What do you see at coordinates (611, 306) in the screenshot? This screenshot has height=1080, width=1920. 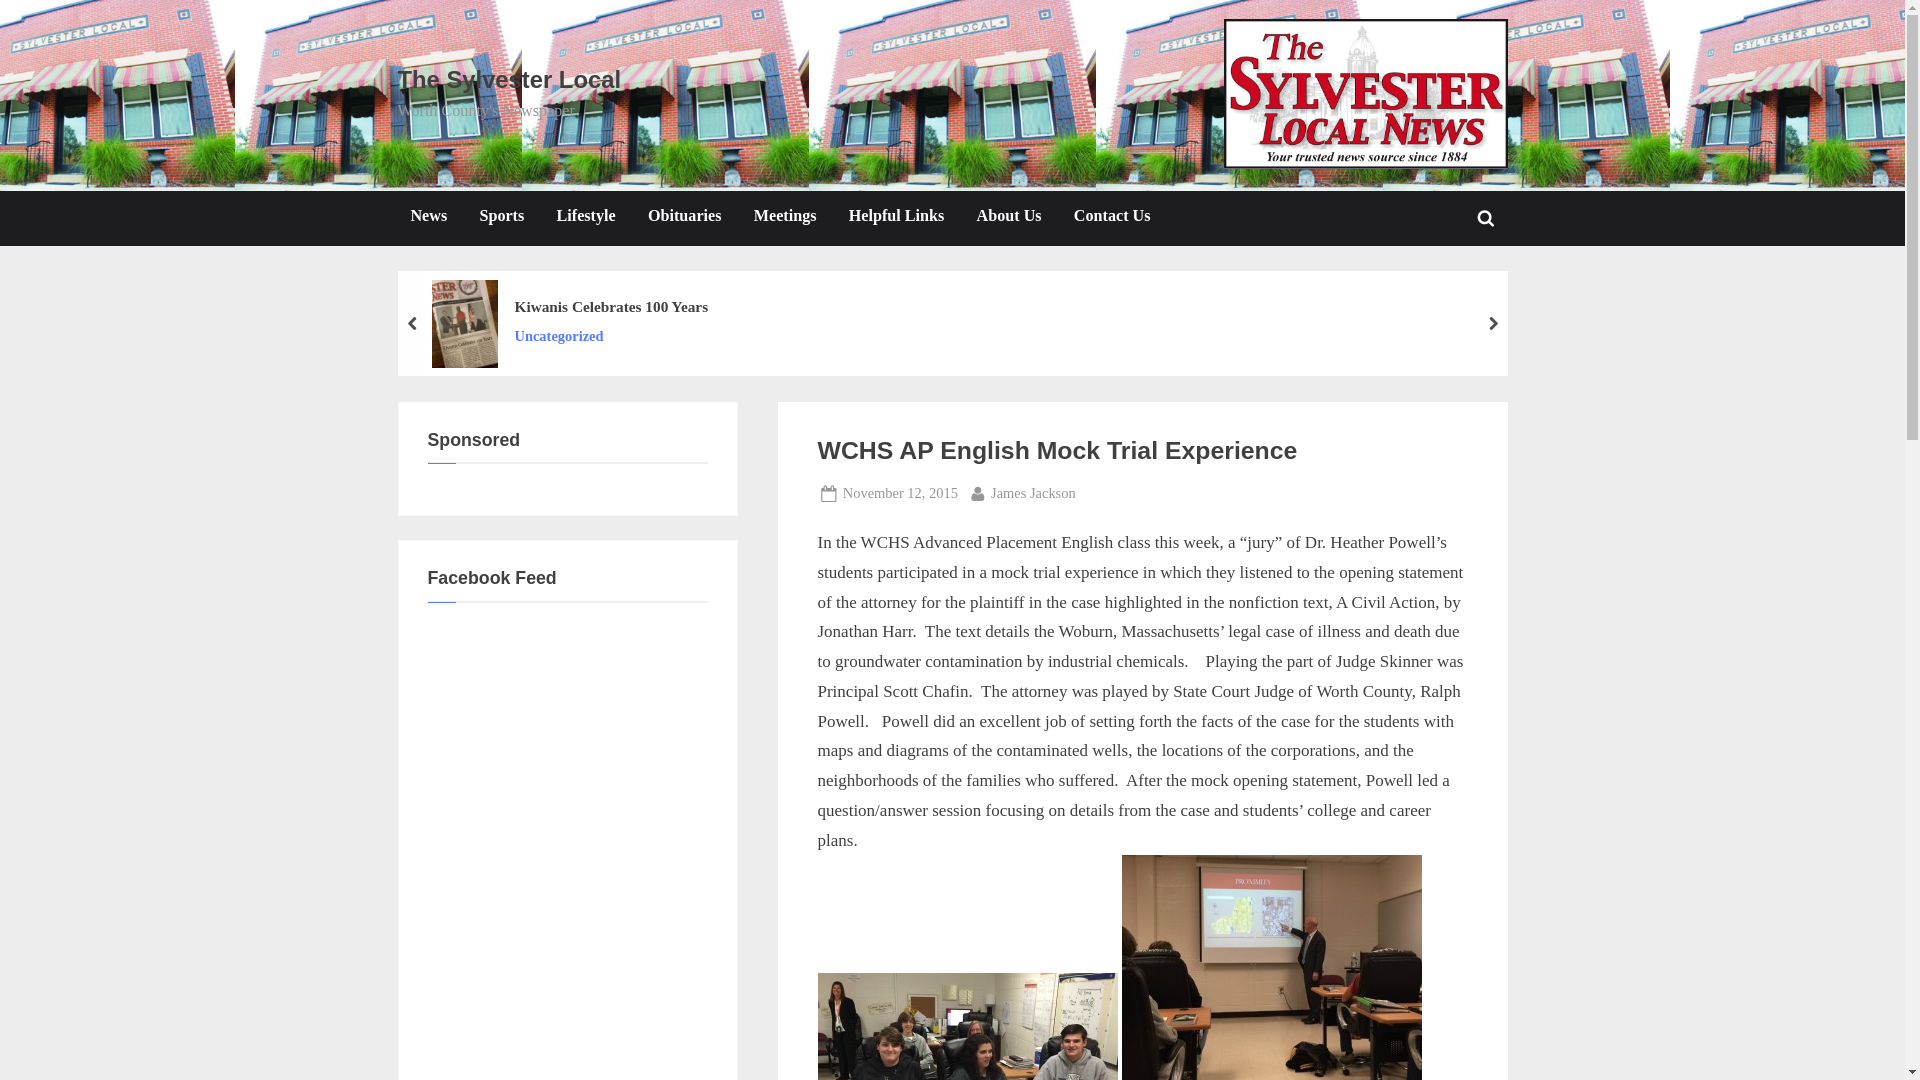 I see `Kiwanis Celebrates 100 Years` at bounding box center [611, 306].